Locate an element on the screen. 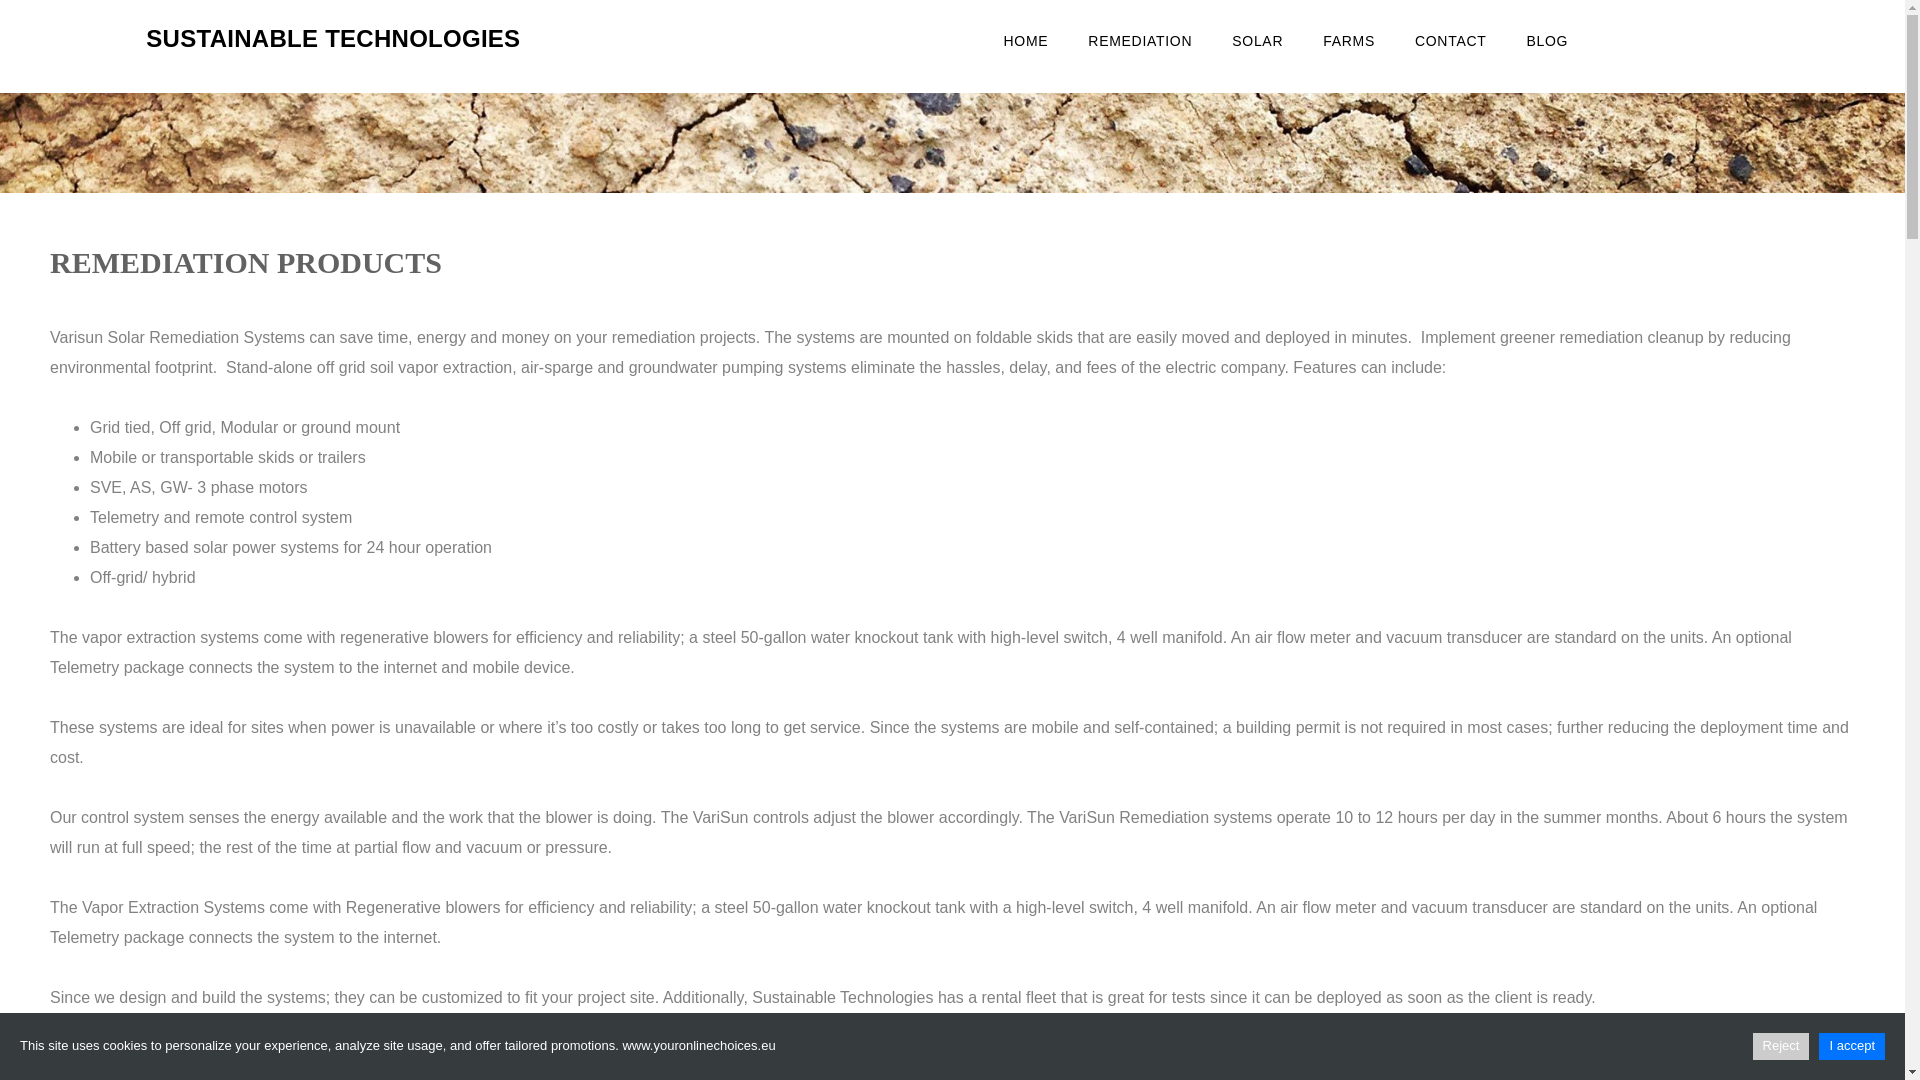  HOME is located at coordinates (1026, 40).